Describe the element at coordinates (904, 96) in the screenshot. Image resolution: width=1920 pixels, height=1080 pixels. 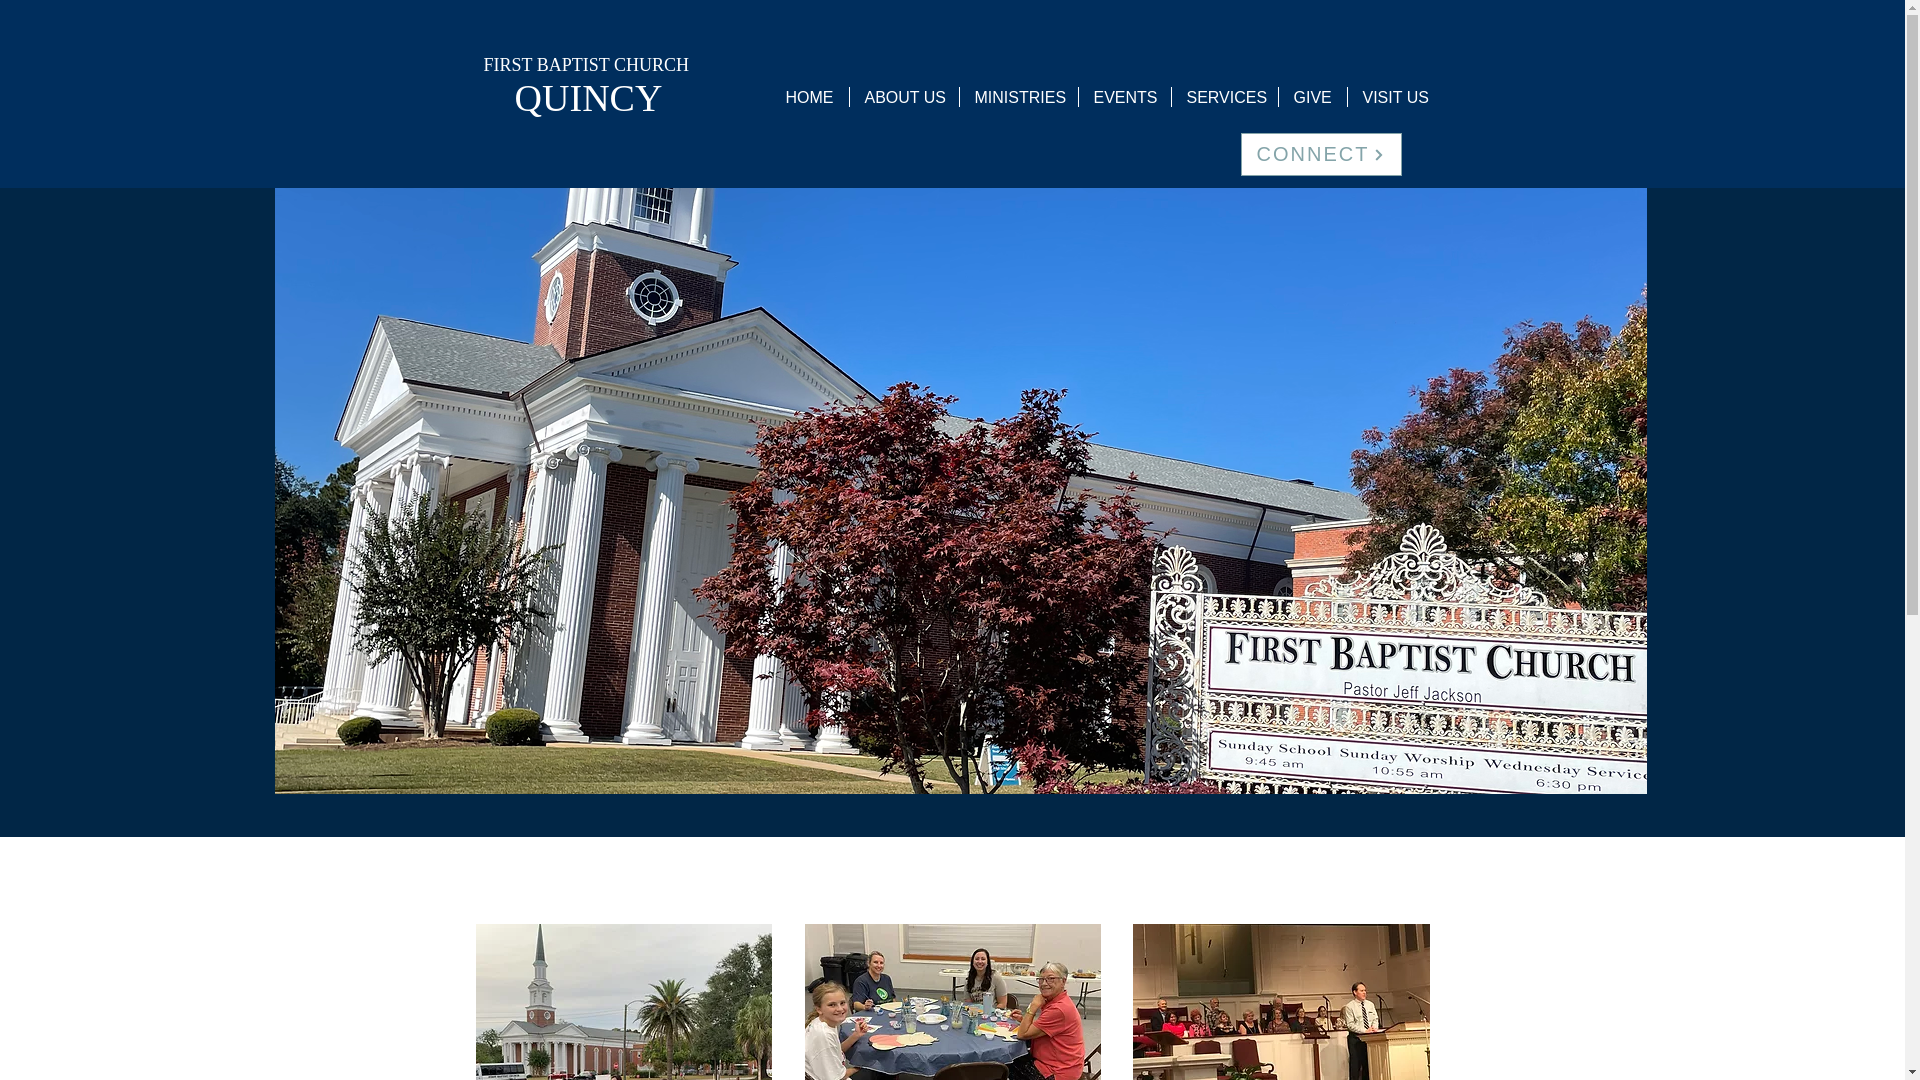
I see `ABOUT US` at that location.